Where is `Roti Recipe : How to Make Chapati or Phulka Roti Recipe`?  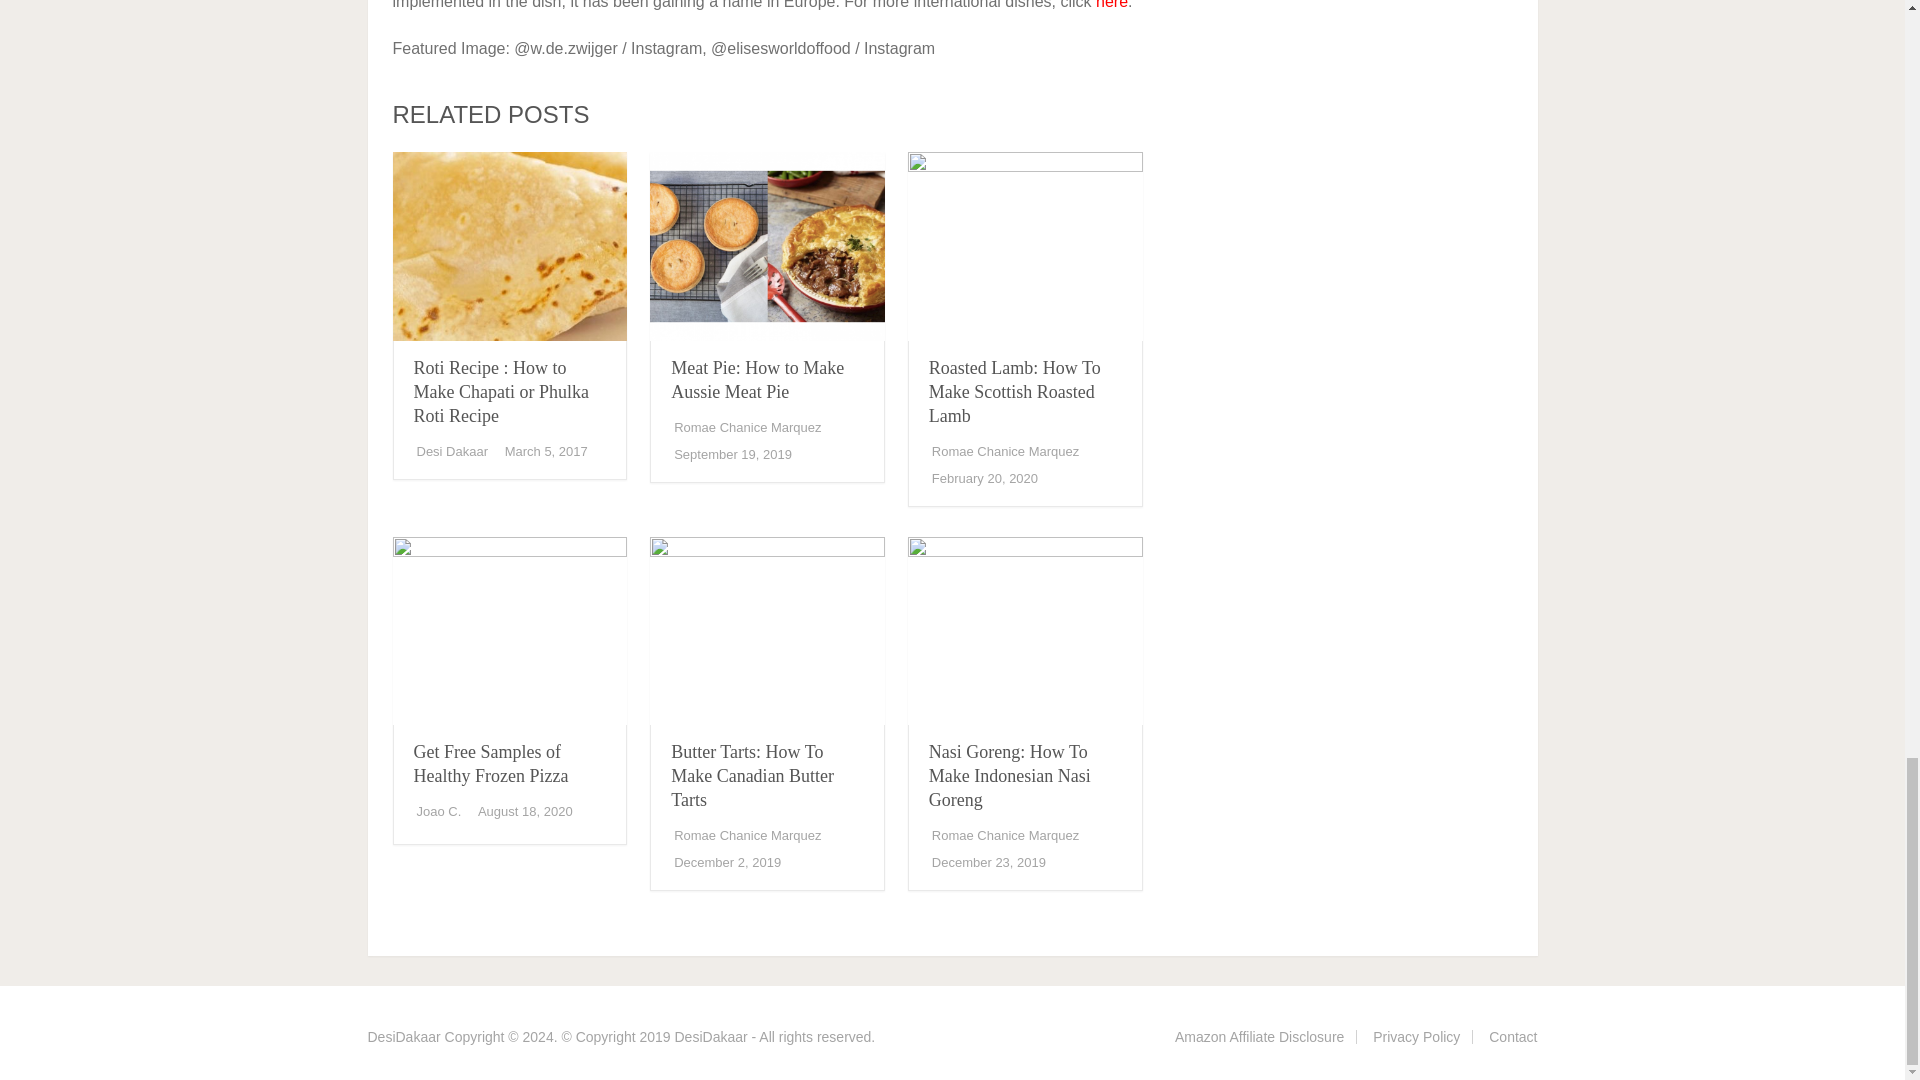 Roti Recipe : How to Make Chapati or Phulka Roti Recipe is located at coordinates (509, 246).